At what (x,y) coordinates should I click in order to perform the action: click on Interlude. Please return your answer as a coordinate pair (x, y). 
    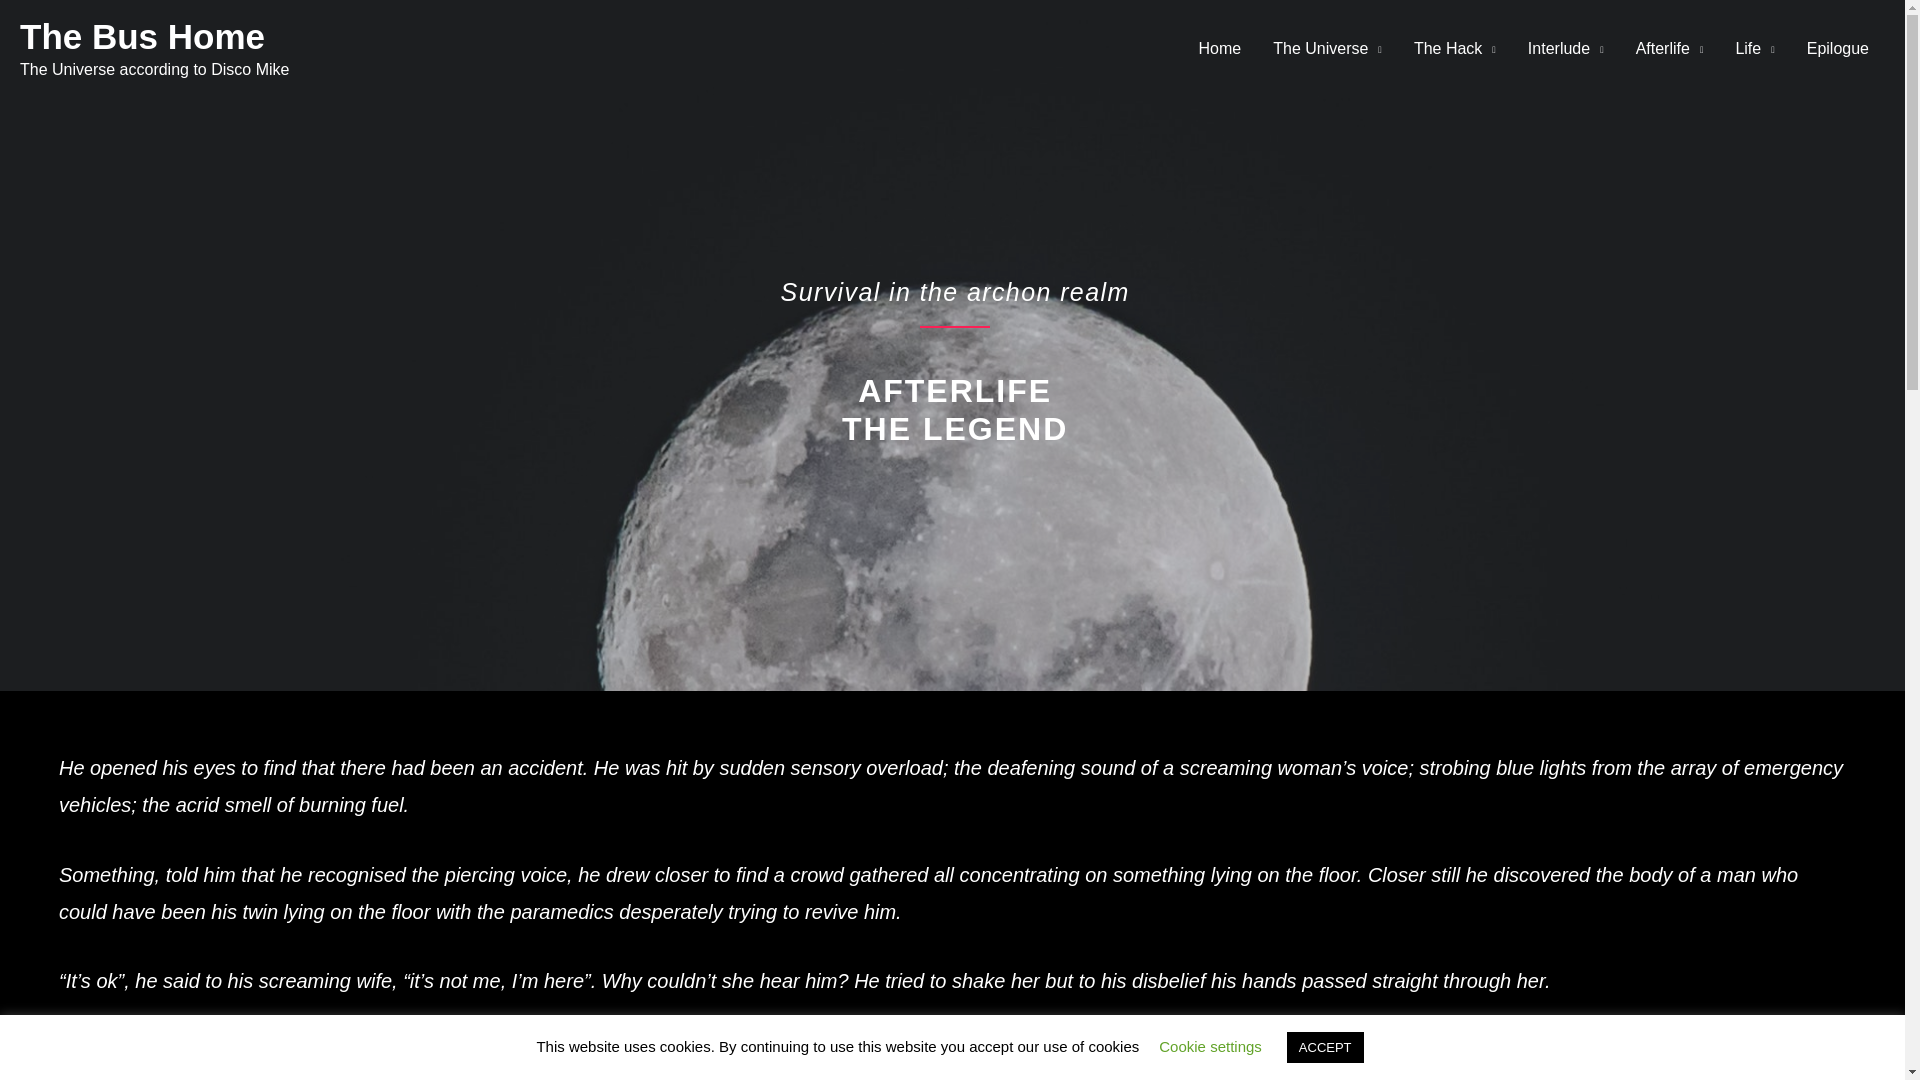
    Looking at the image, I should click on (1566, 49).